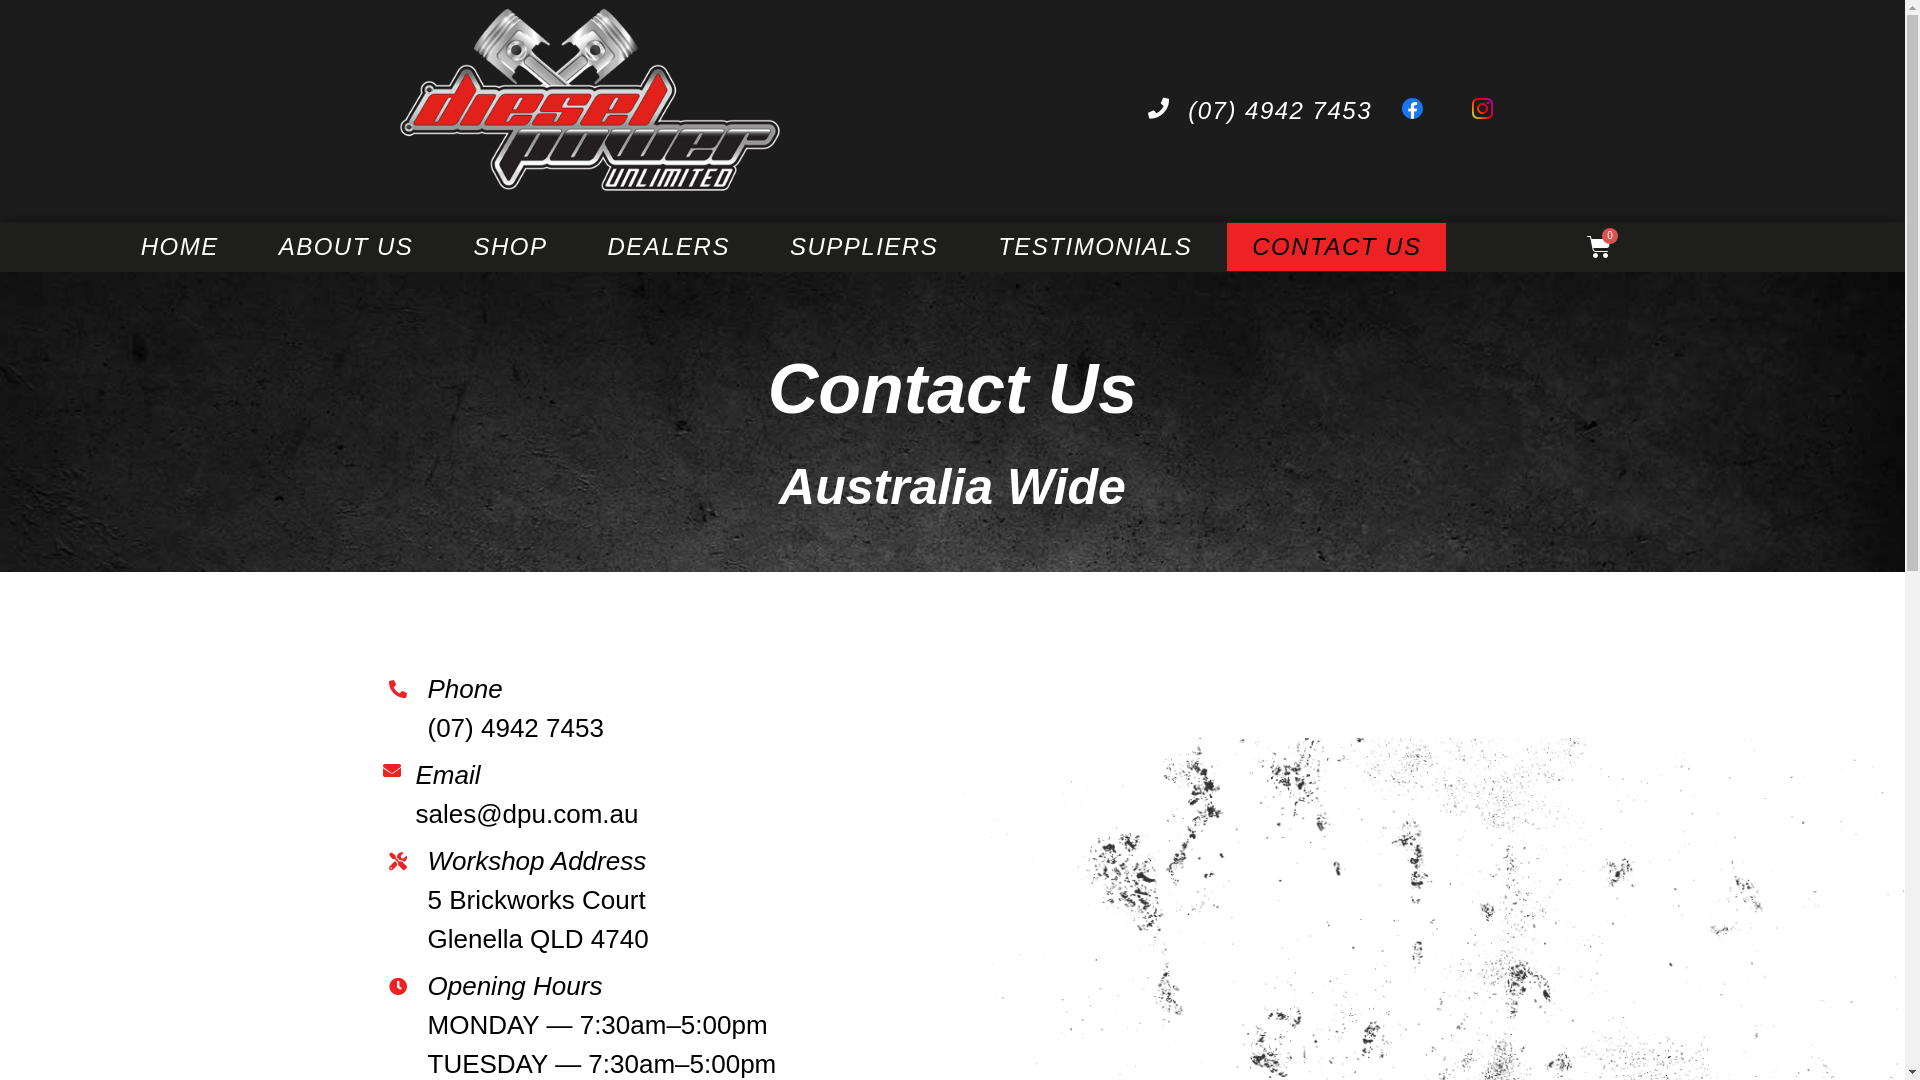 The width and height of the screenshot is (1920, 1080). I want to click on ABOUT US, so click(346, 247).